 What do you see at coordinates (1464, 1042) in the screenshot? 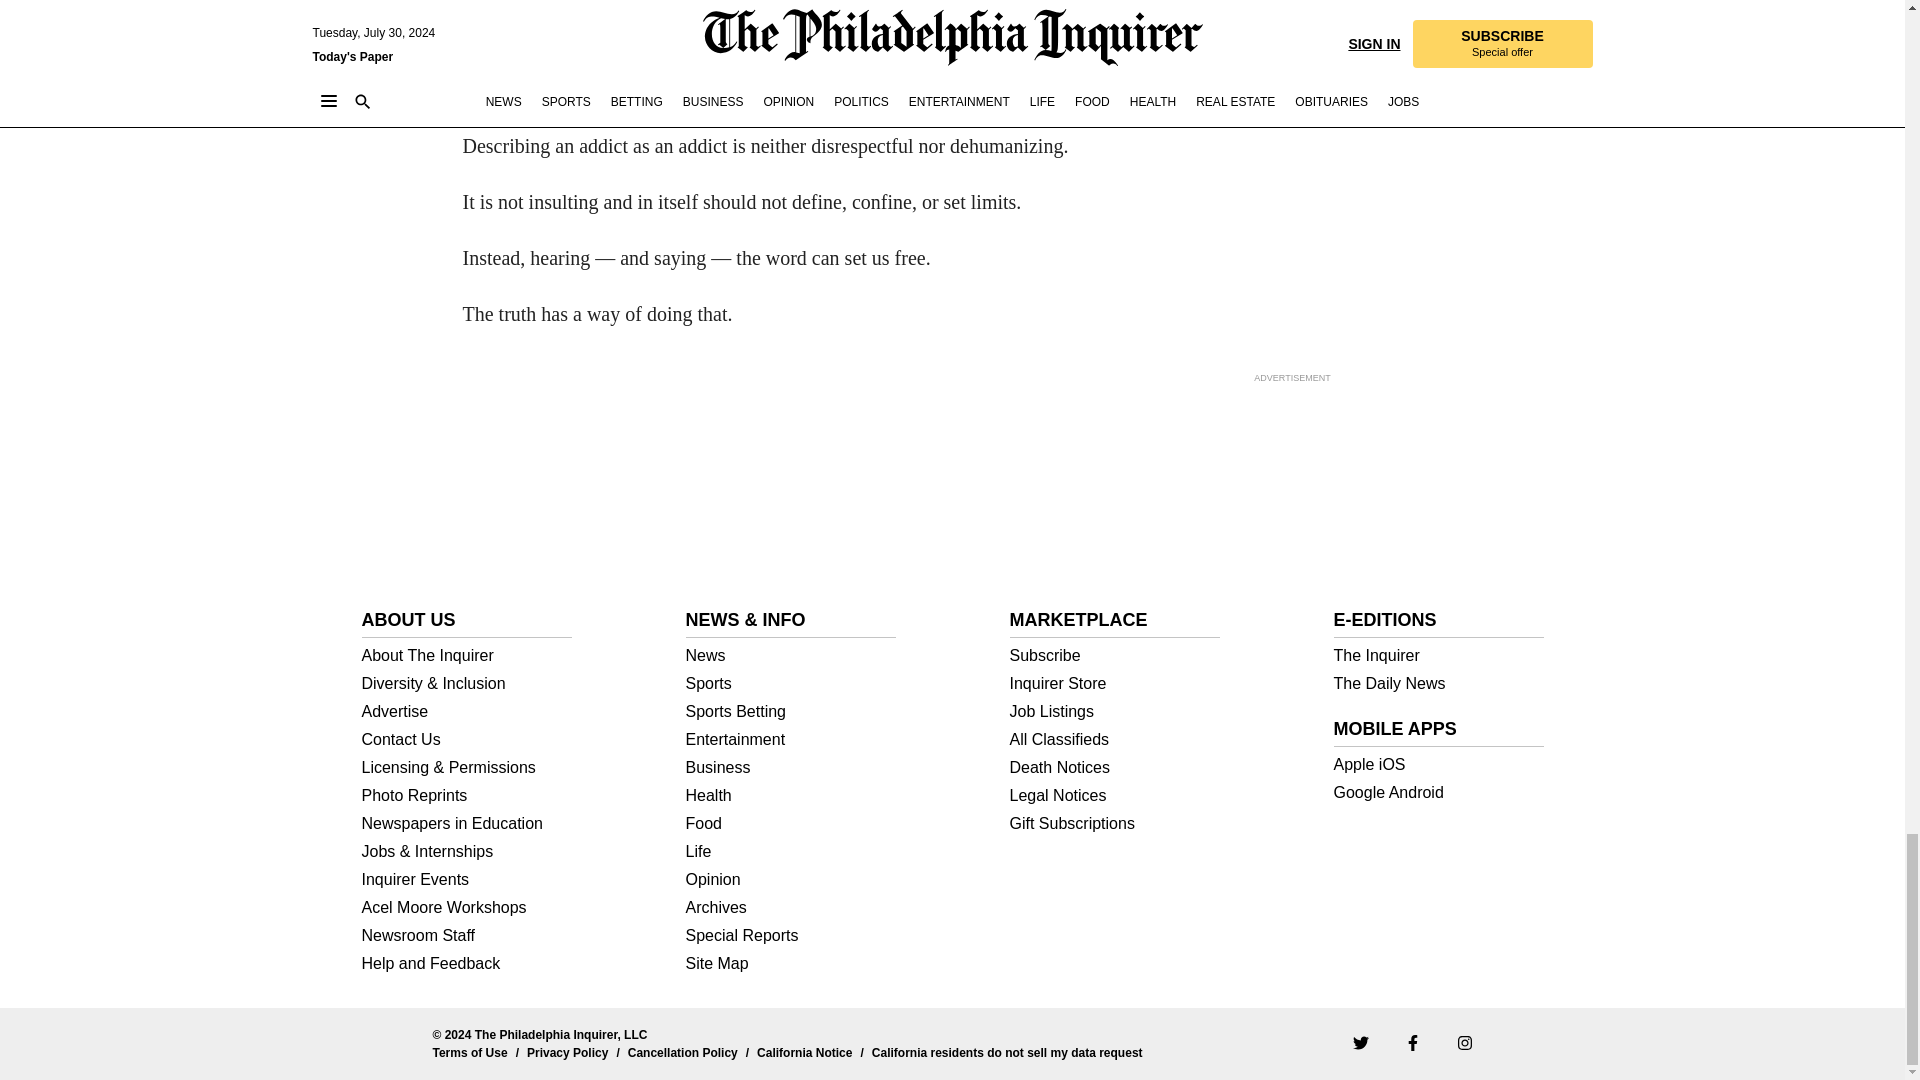
I see `Instagram` at bounding box center [1464, 1042].